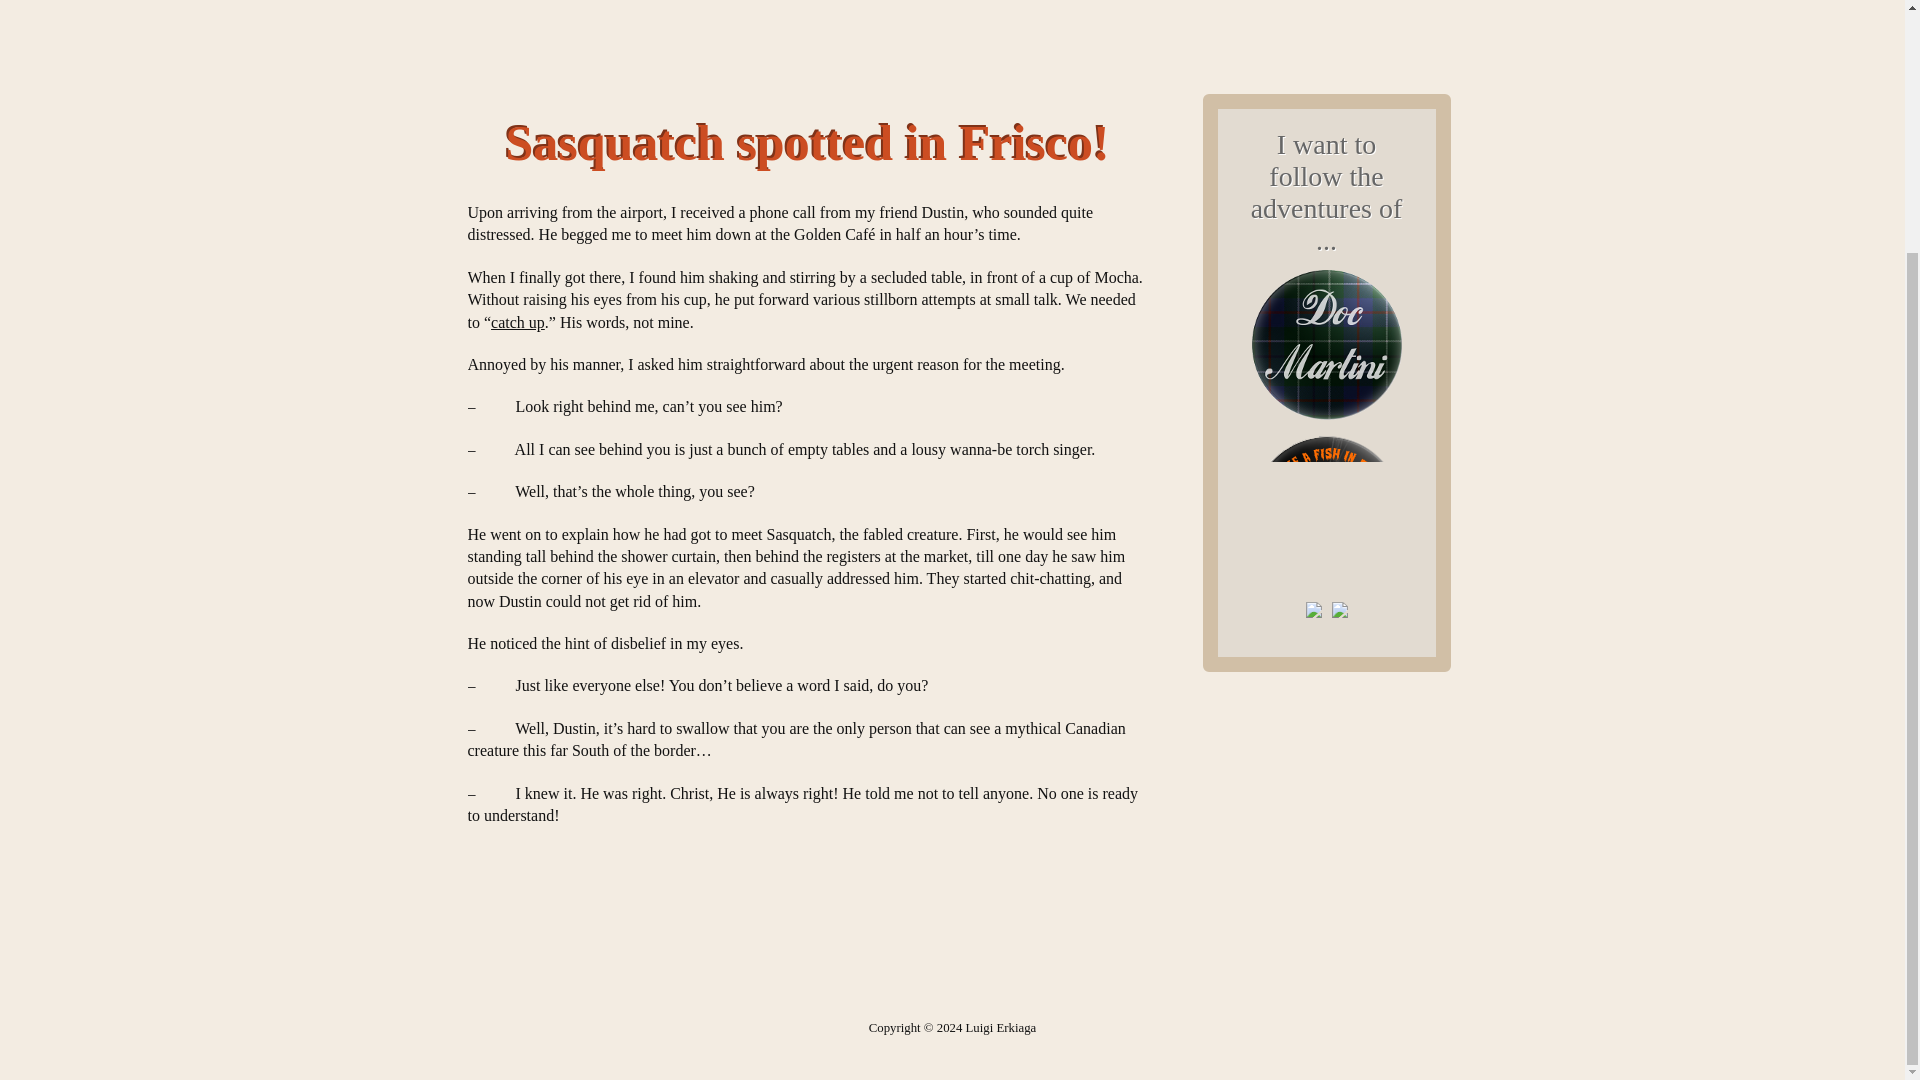  What do you see at coordinates (1326, 428) in the screenshot?
I see `Follow Doc Martini's adventures!` at bounding box center [1326, 428].